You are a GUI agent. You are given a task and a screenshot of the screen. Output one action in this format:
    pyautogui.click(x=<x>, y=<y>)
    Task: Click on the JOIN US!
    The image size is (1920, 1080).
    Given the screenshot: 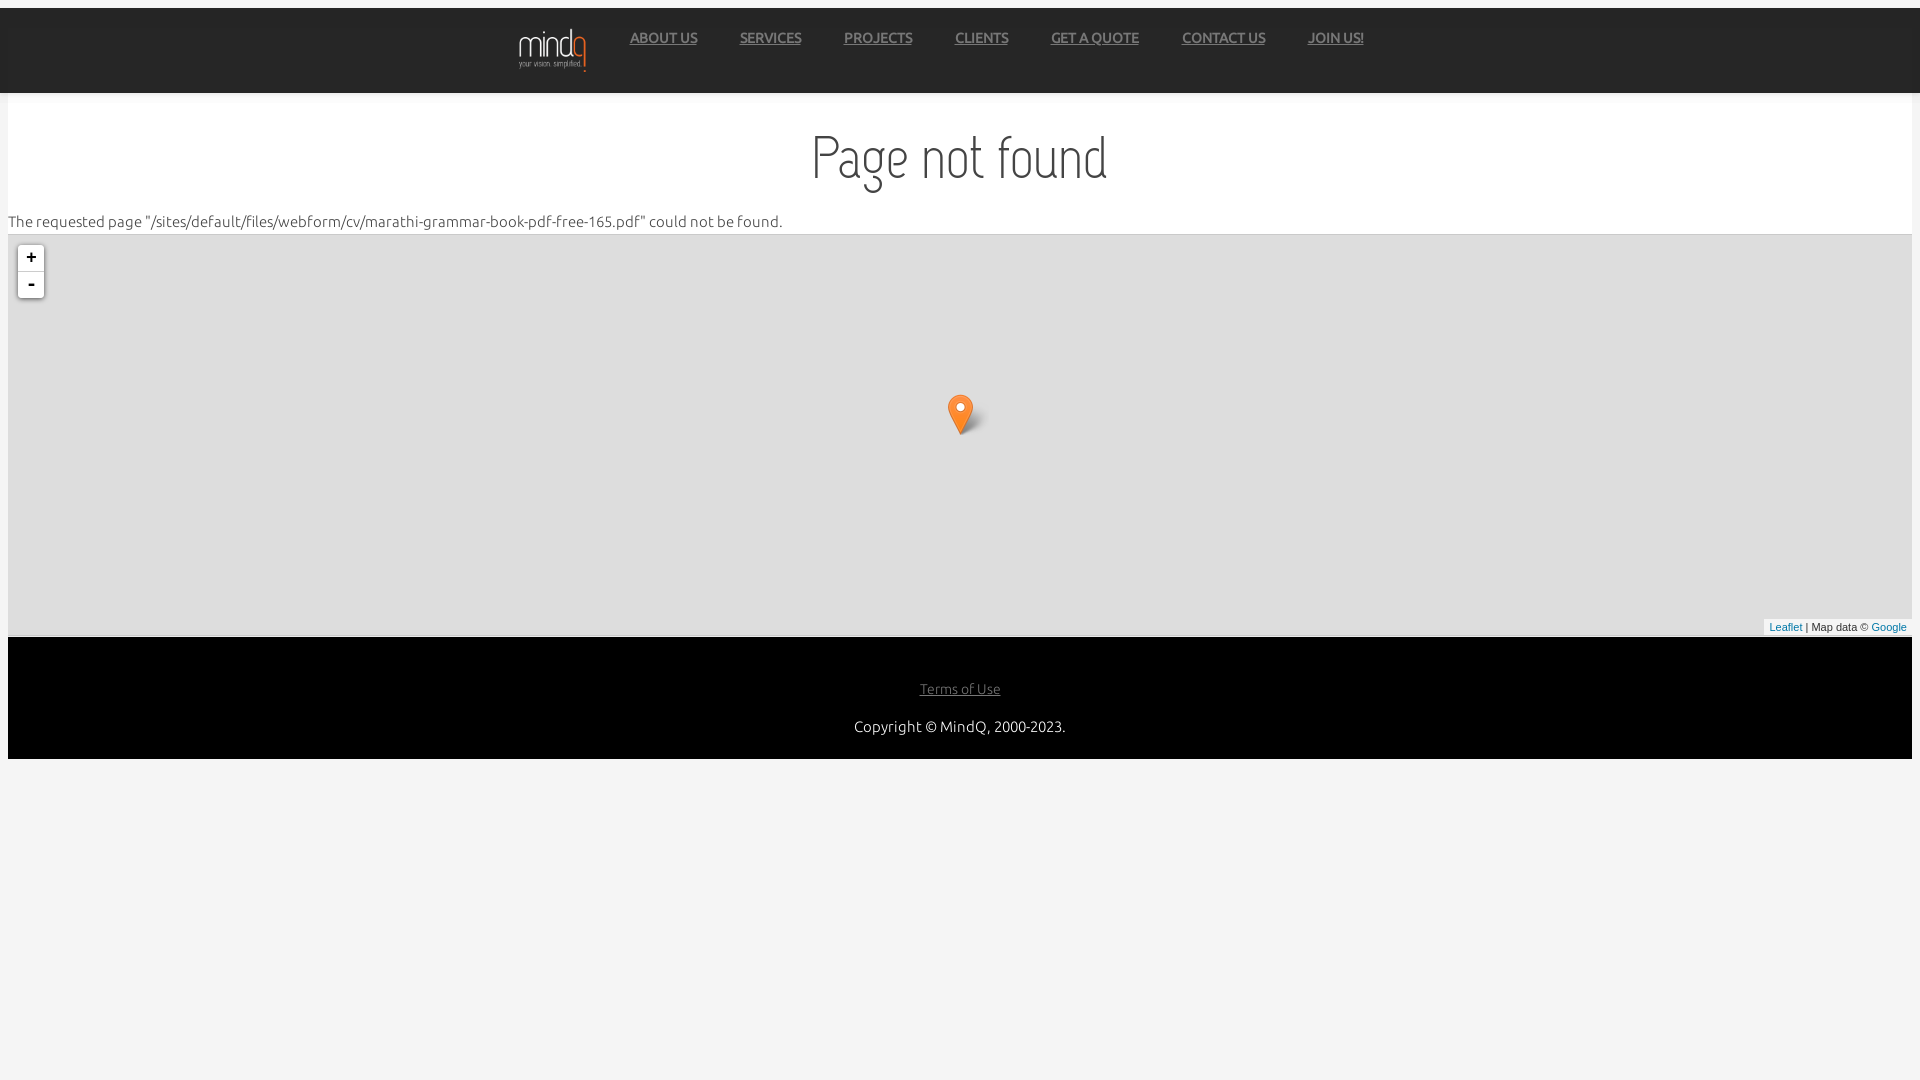 What is the action you would take?
    pyautogui.click(x=1336, y=38)
    